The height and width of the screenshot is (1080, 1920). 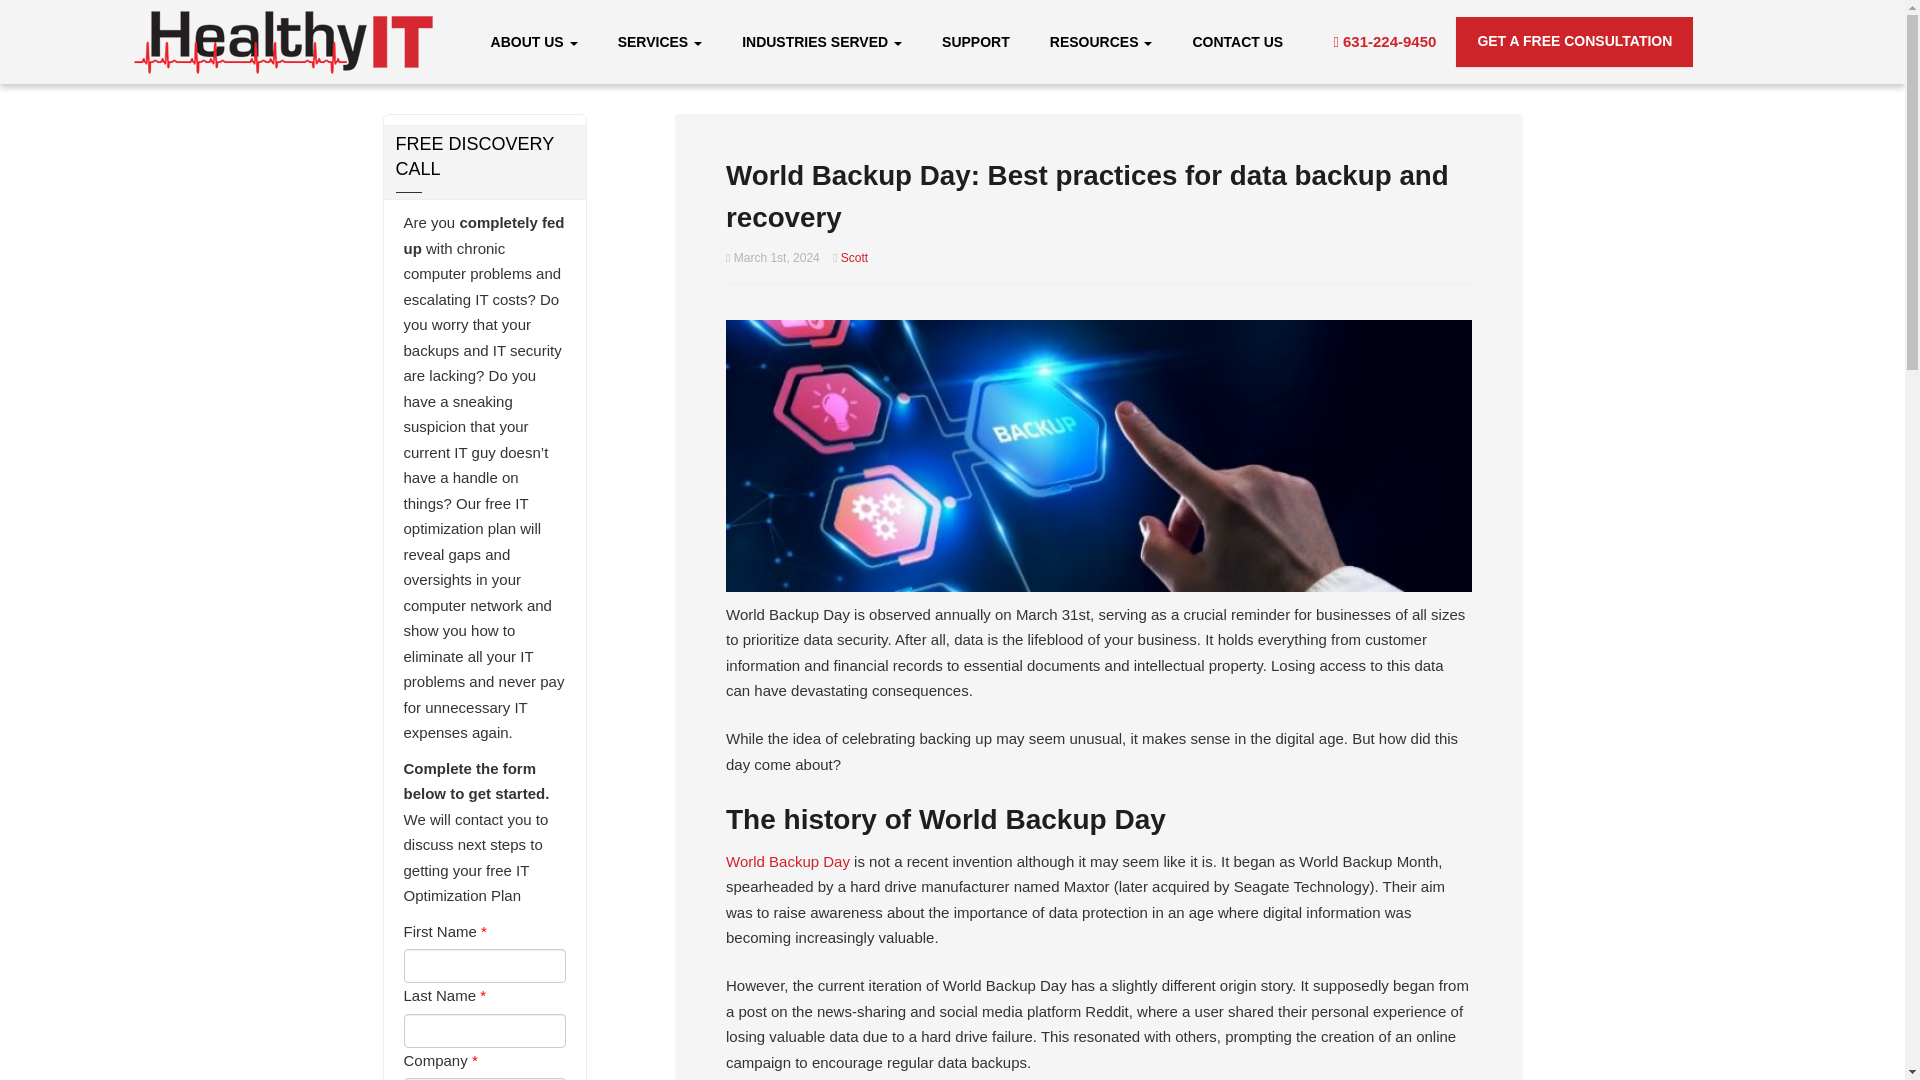 What do you see at coordinates (660, 41) in the screenshot?
I see `SERVICES` at bounding box center [660, 41].